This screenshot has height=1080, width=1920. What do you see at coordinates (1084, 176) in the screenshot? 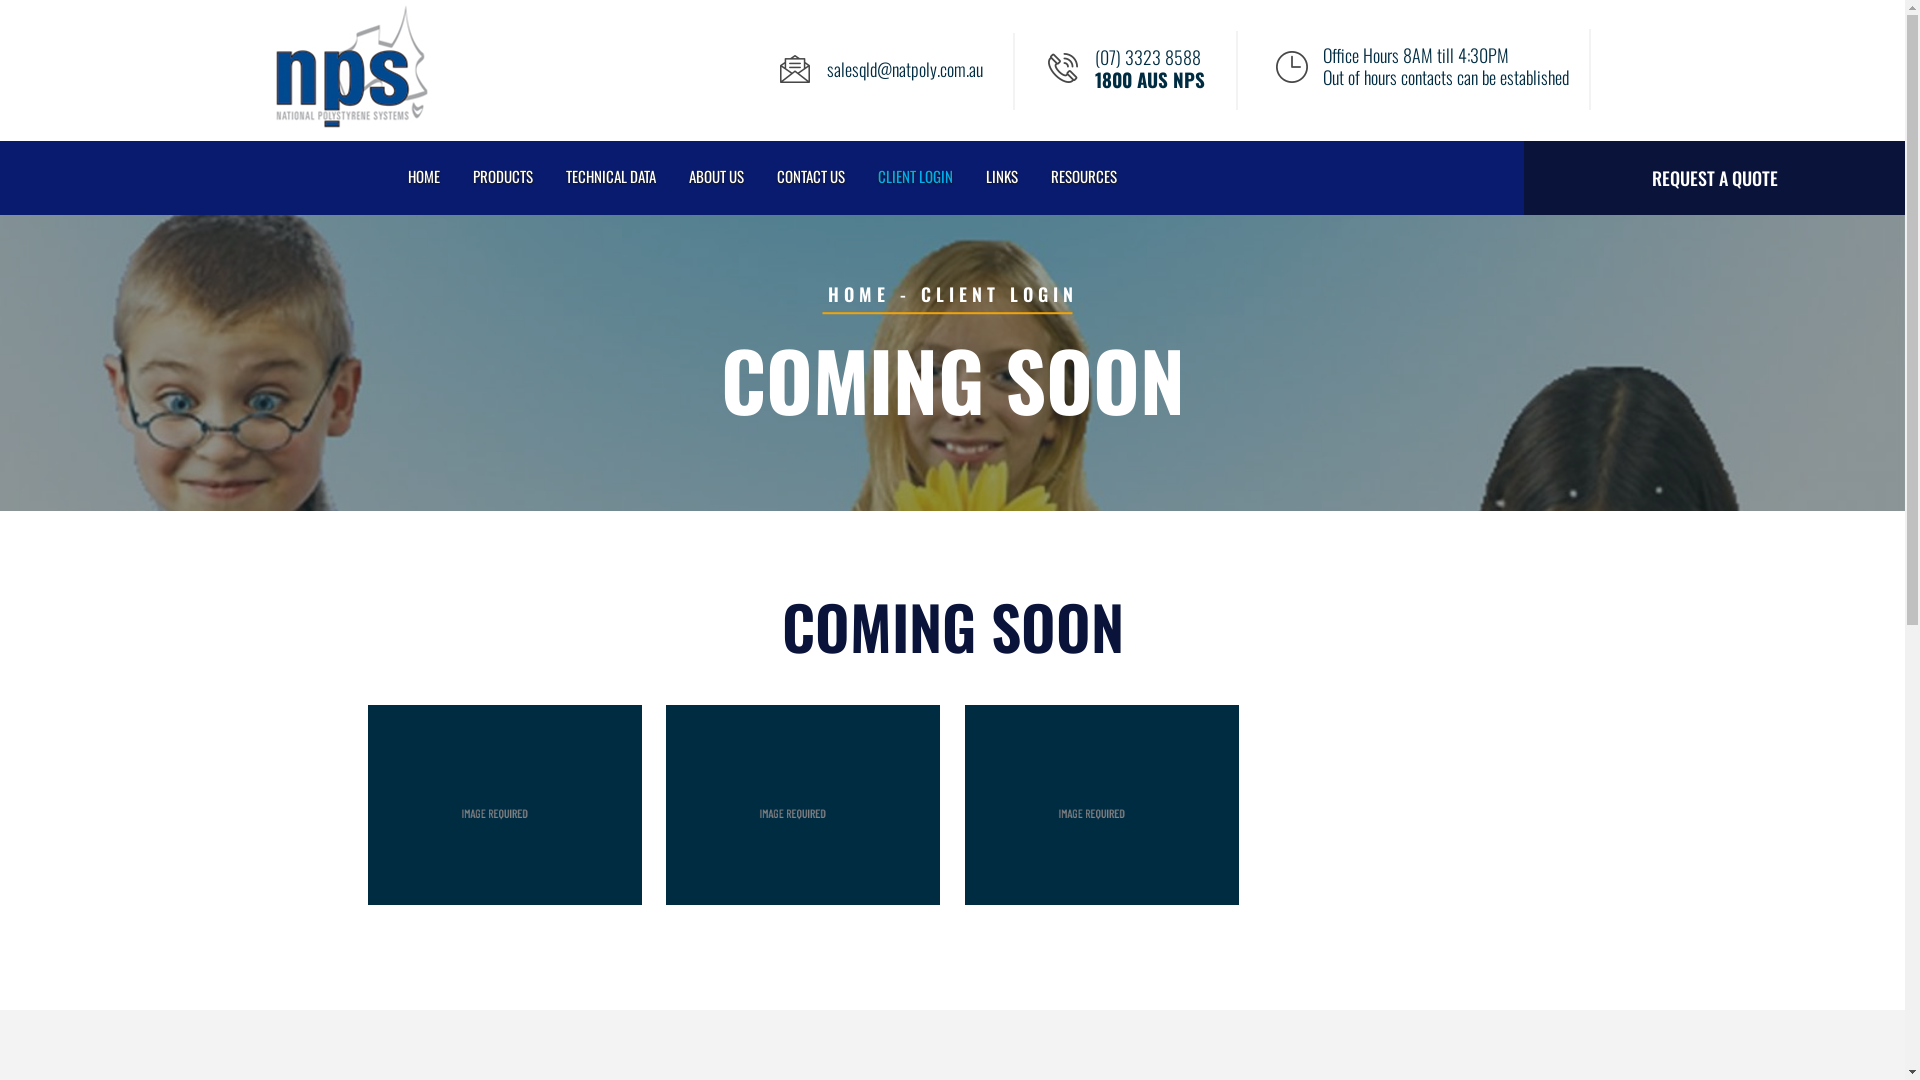
I see `RESOURCES` at bounding box center [1084, 176].